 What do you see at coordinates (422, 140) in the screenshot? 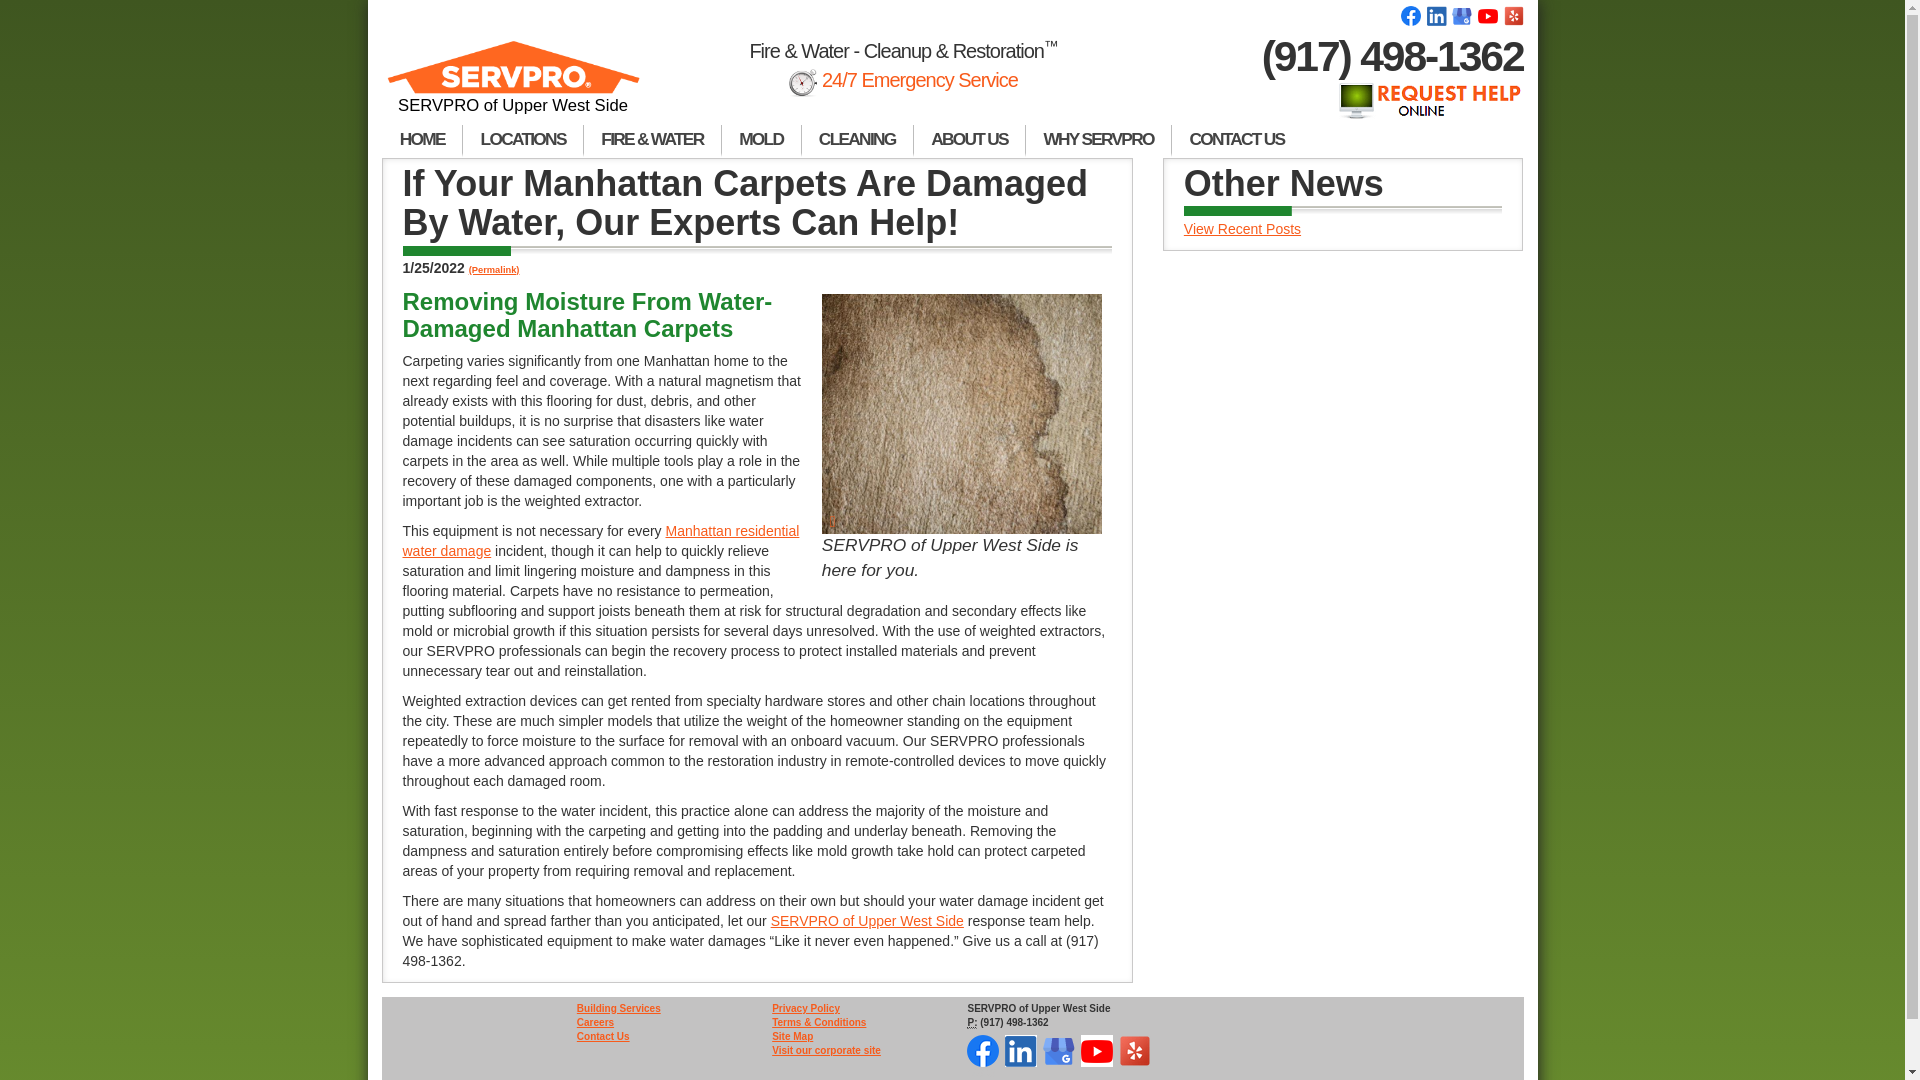
I see `HOME` at bounding box center [422, 140].